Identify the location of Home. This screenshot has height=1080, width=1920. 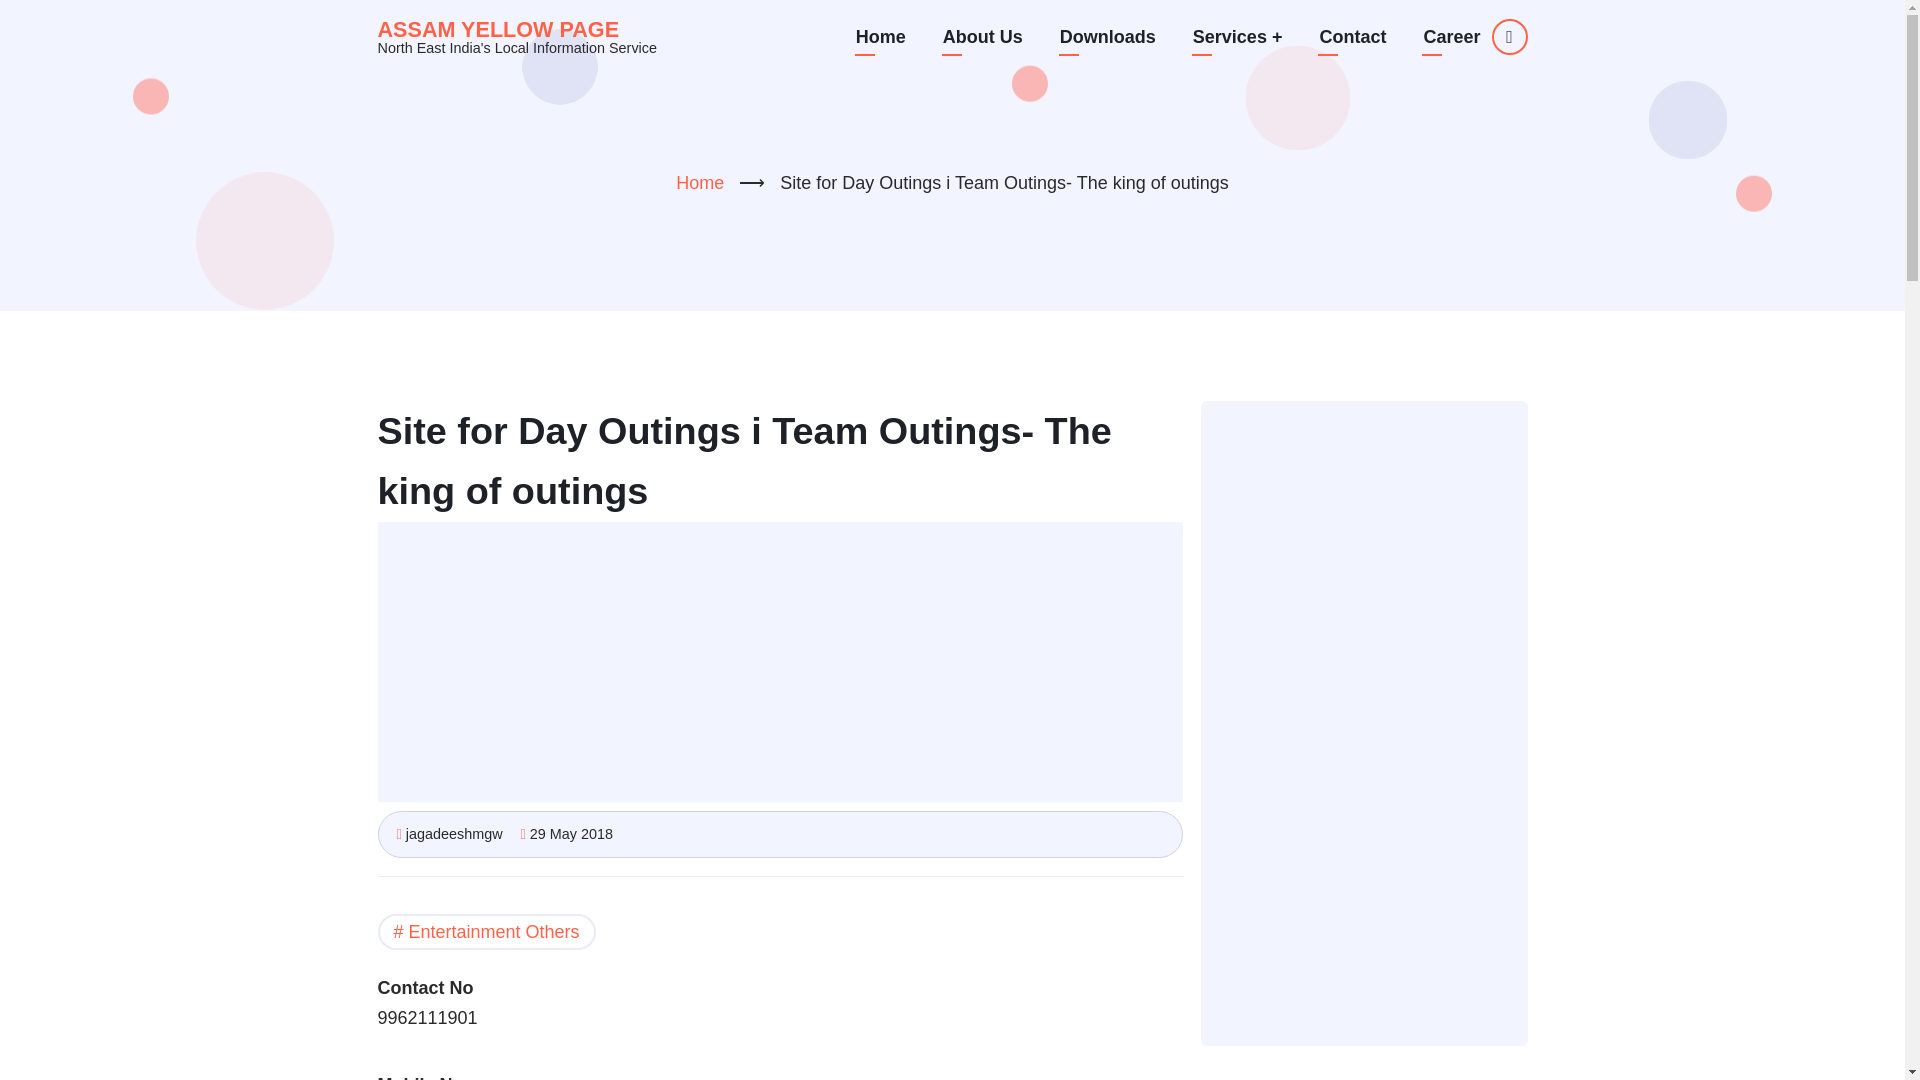
(499, 30).